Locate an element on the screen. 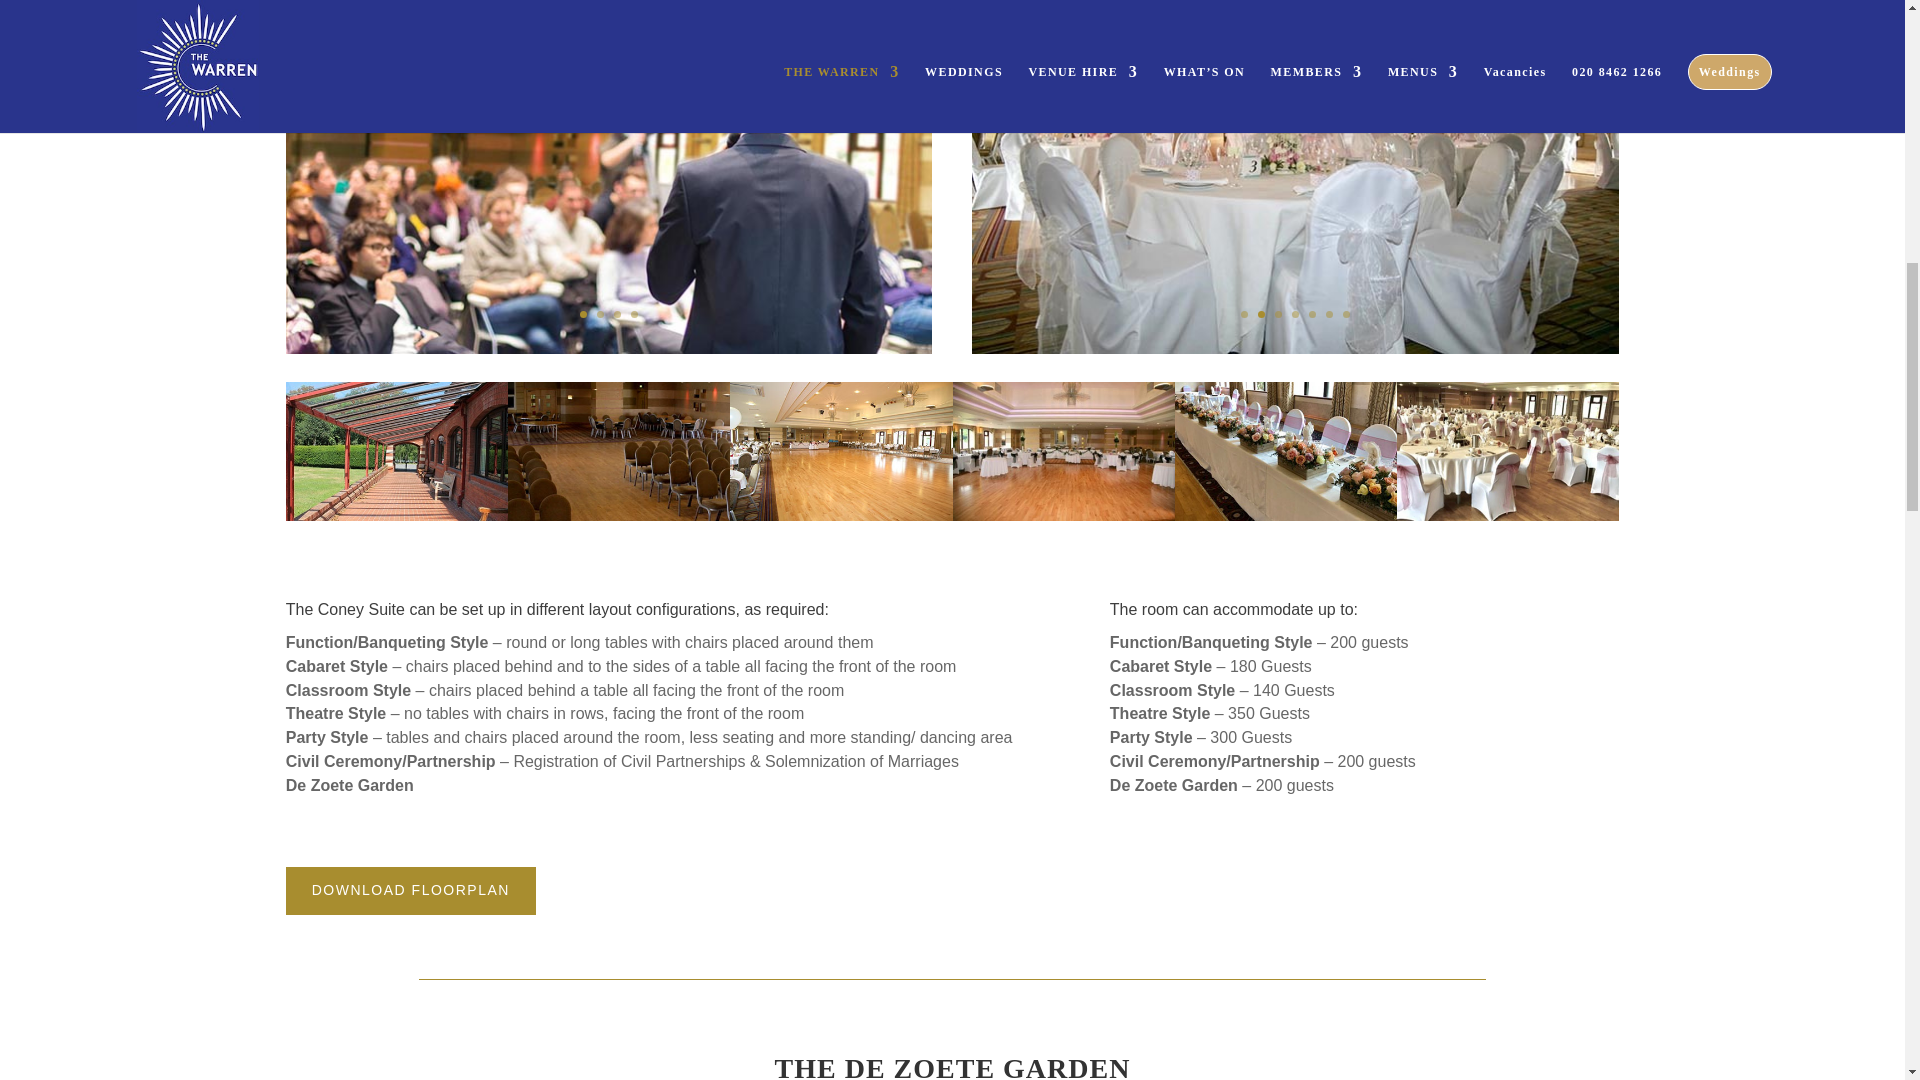 This screenshot has width=1920, height=1080. The Warren Coney Suite sm 5 is located at coordinates (618, 451).